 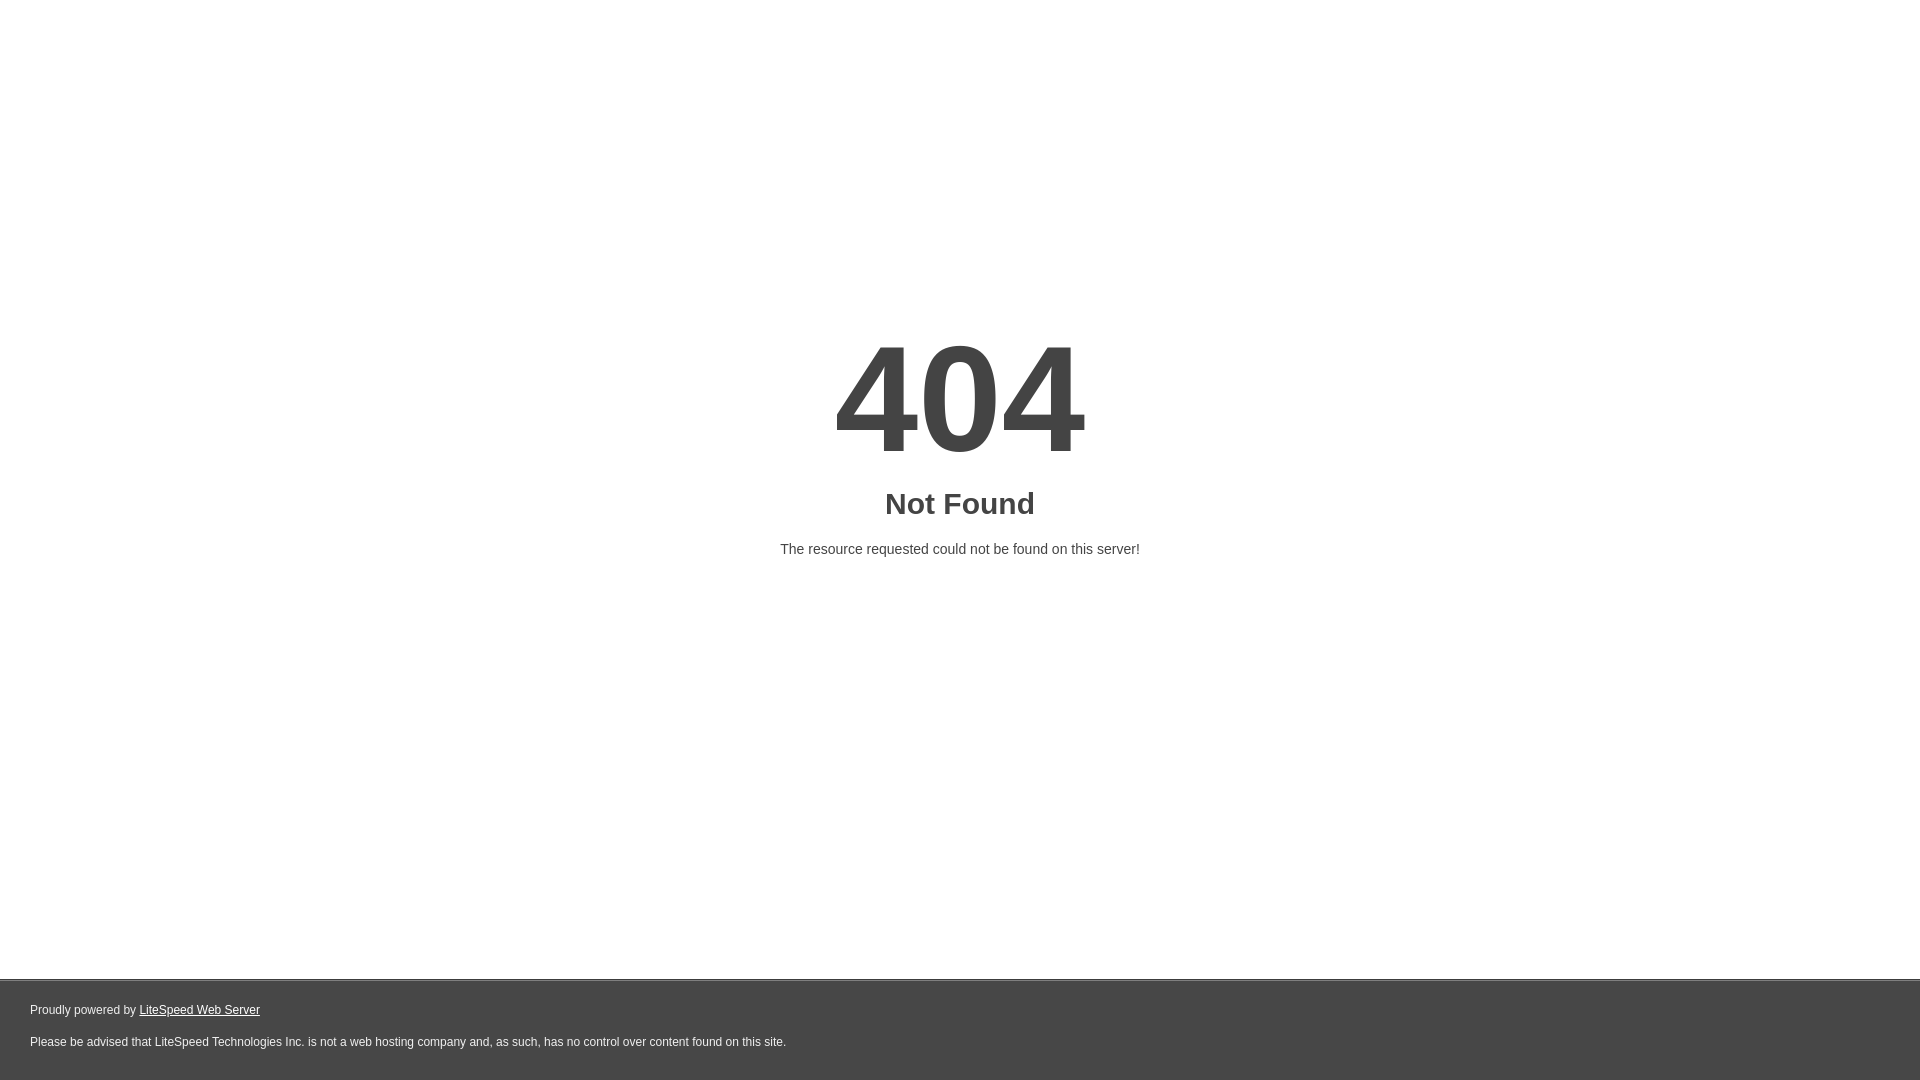 I want to click on LiteSpeed Web Server, so click(x=200, y=1010).